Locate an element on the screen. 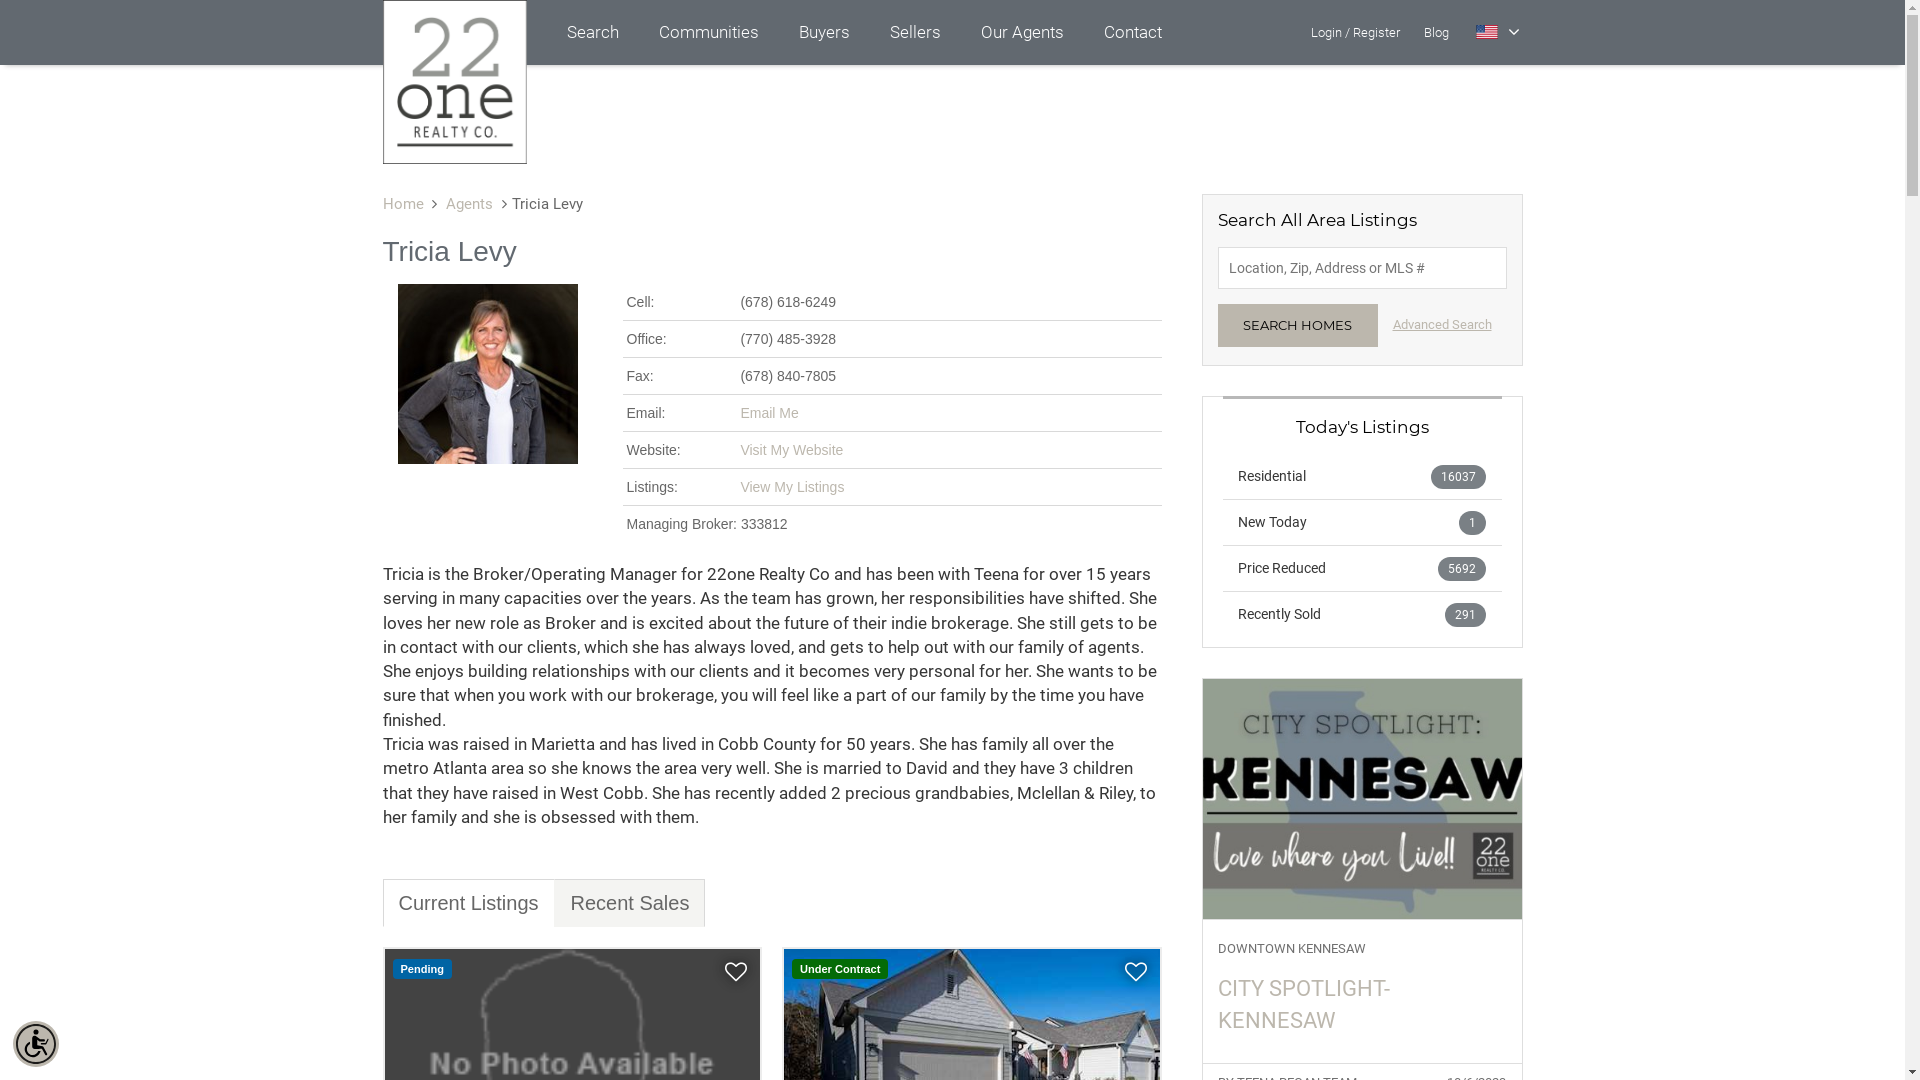 This screenshot has height=1080, width=1920. Select Language is located at coordinates (1498, 32).